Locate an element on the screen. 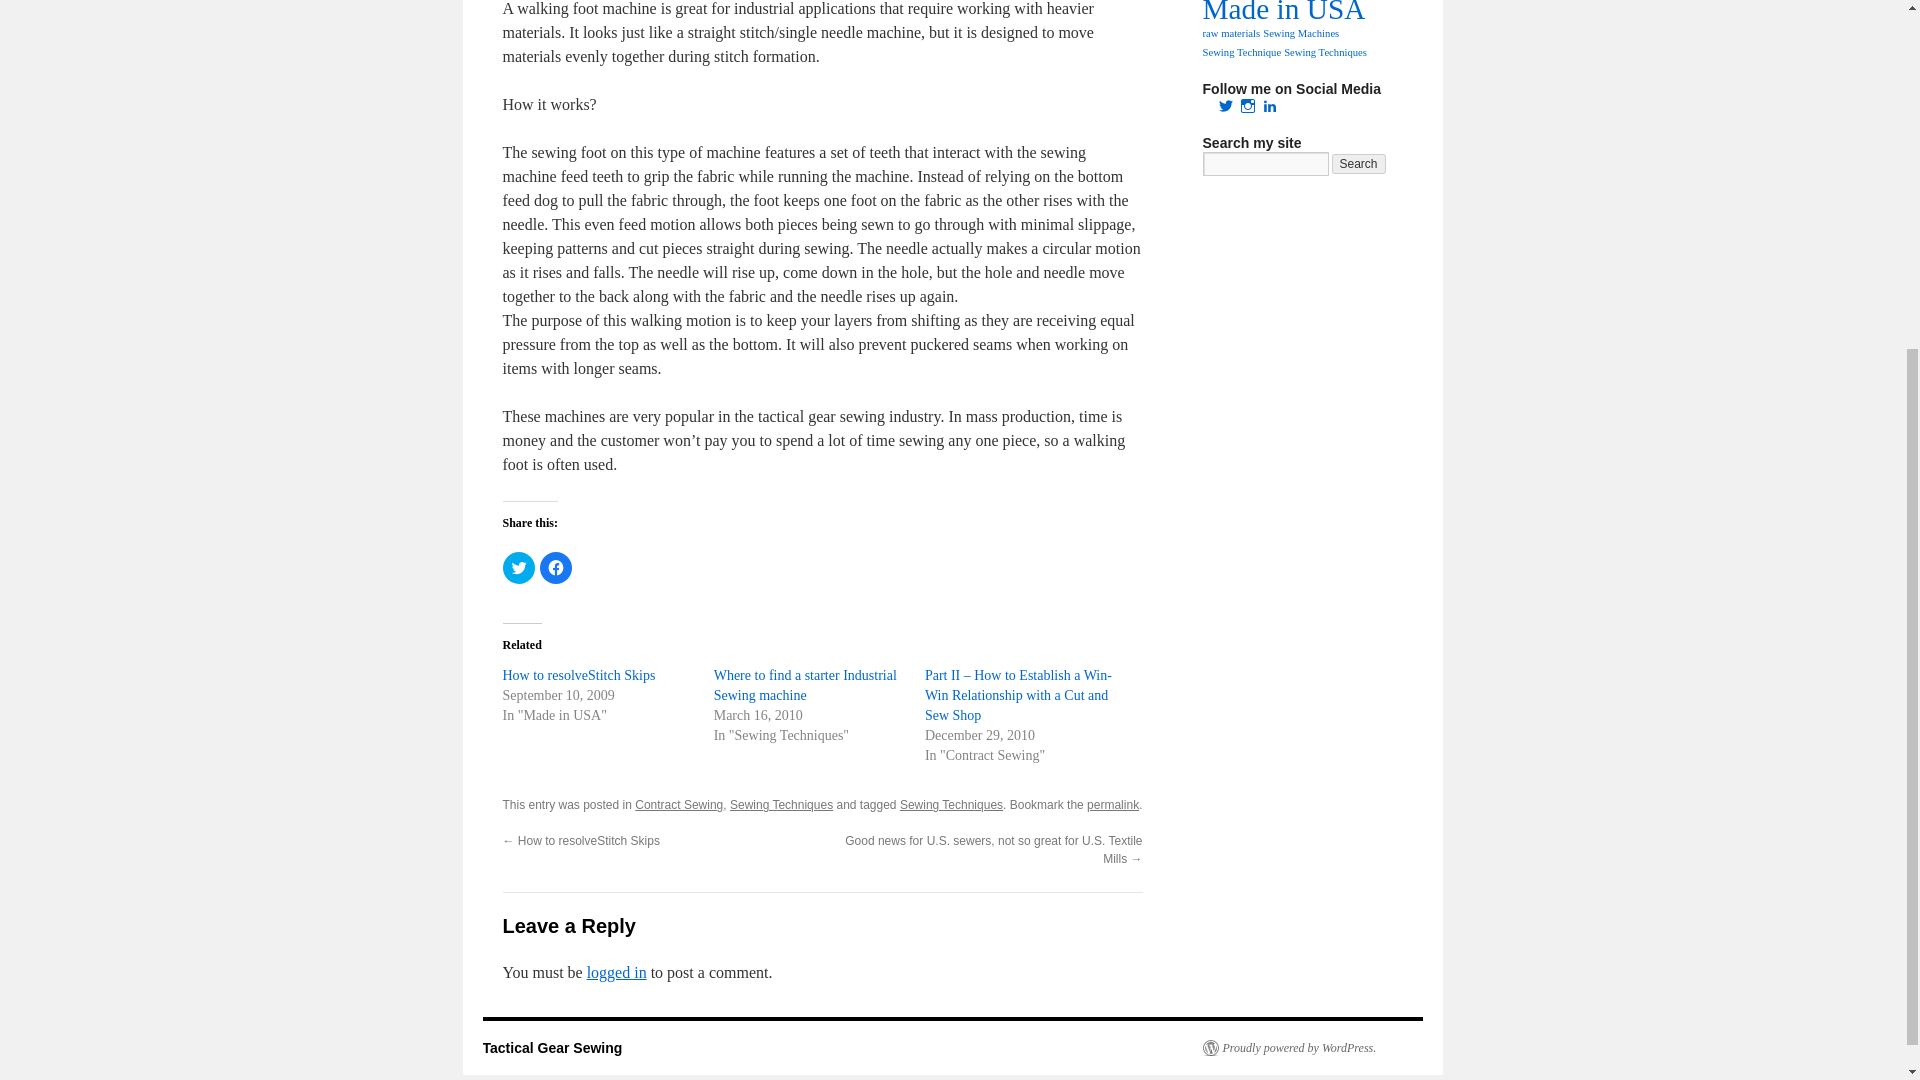 This screenshot has height=1080, width=1920. Proudly powered by WordPress. is located at coordinates (1288, 1048).